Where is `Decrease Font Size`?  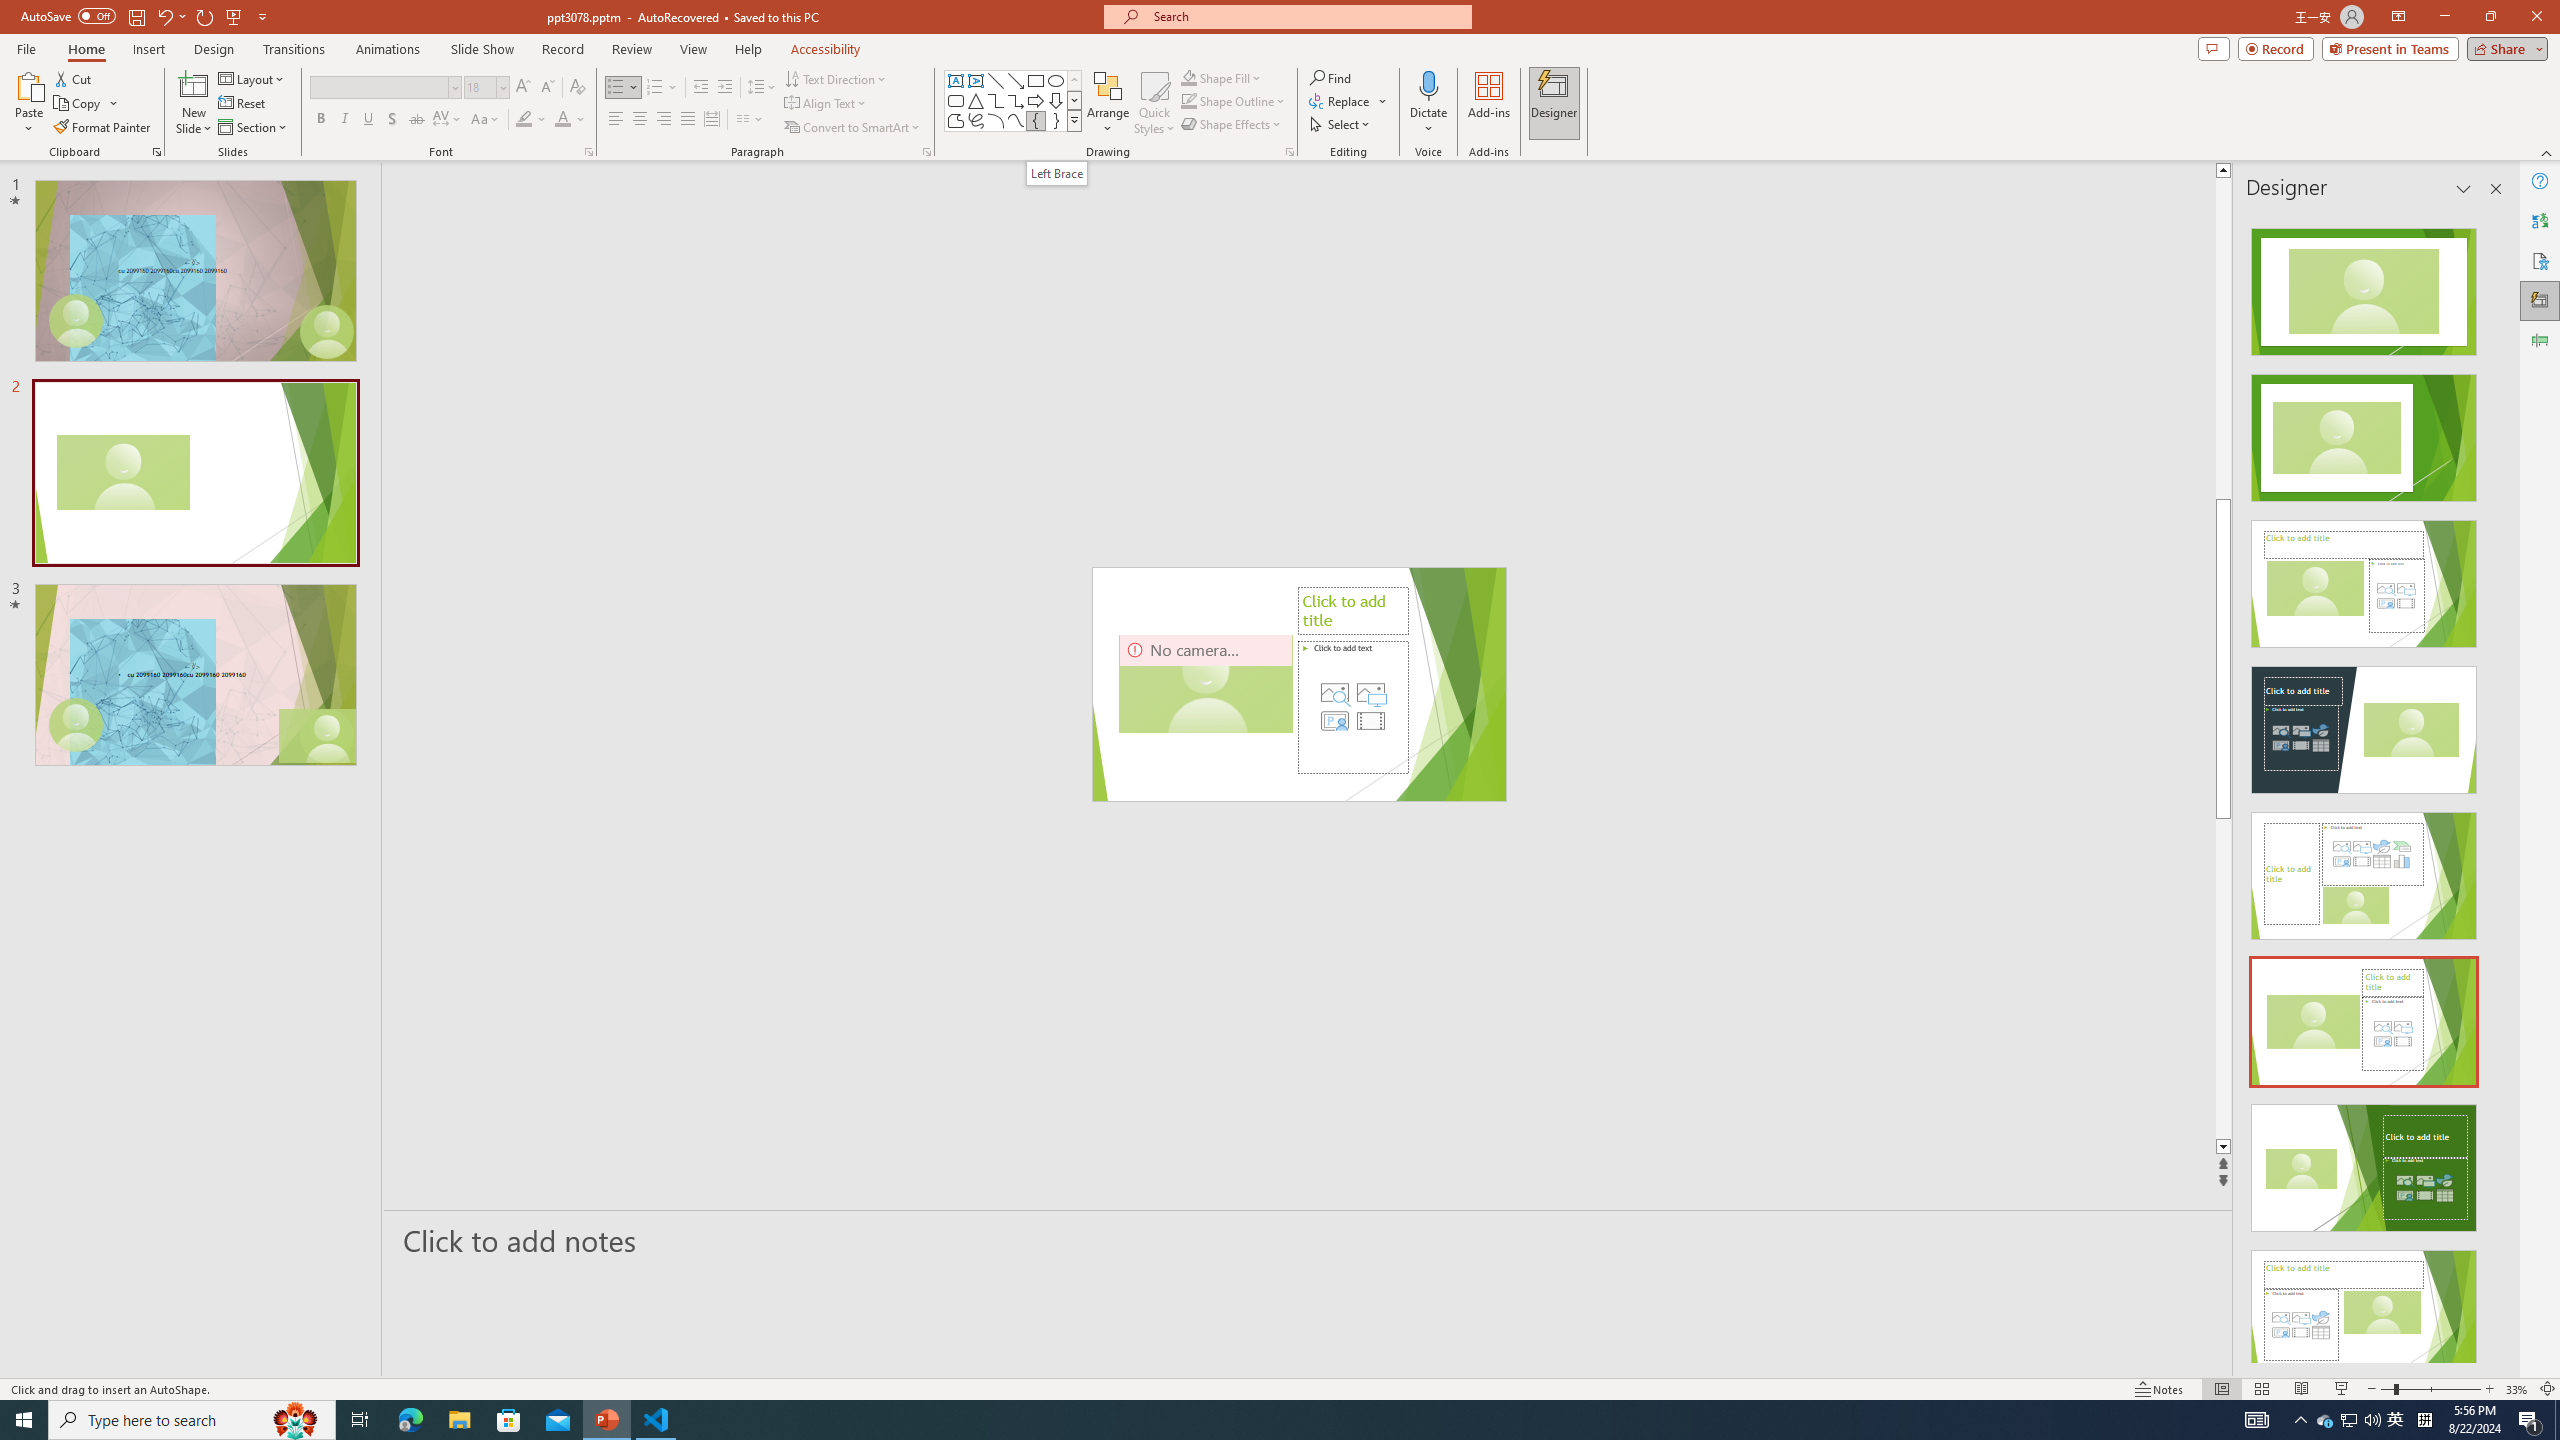
Decrease Font Size is located at coordinates (546, 88).